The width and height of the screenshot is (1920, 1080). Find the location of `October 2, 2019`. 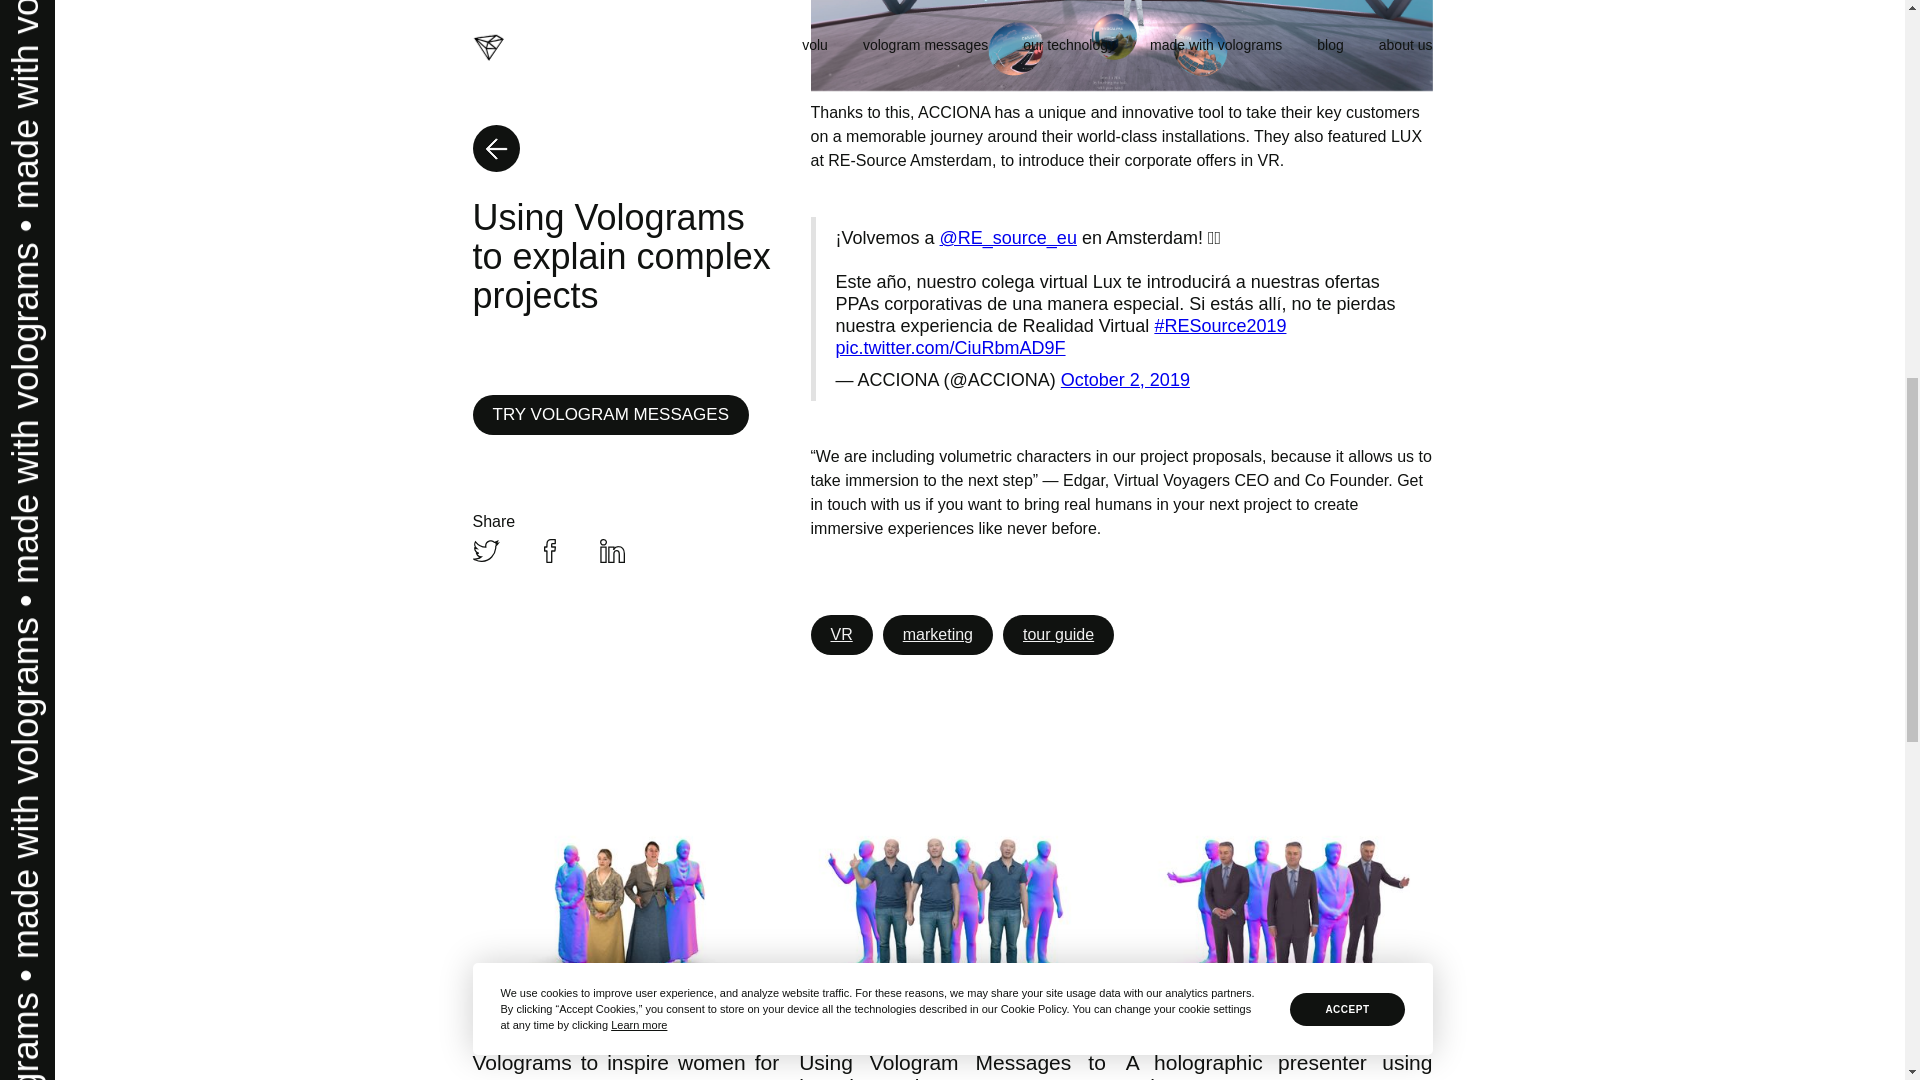

October 2, 2019 is located at coordinates (1126, 380).